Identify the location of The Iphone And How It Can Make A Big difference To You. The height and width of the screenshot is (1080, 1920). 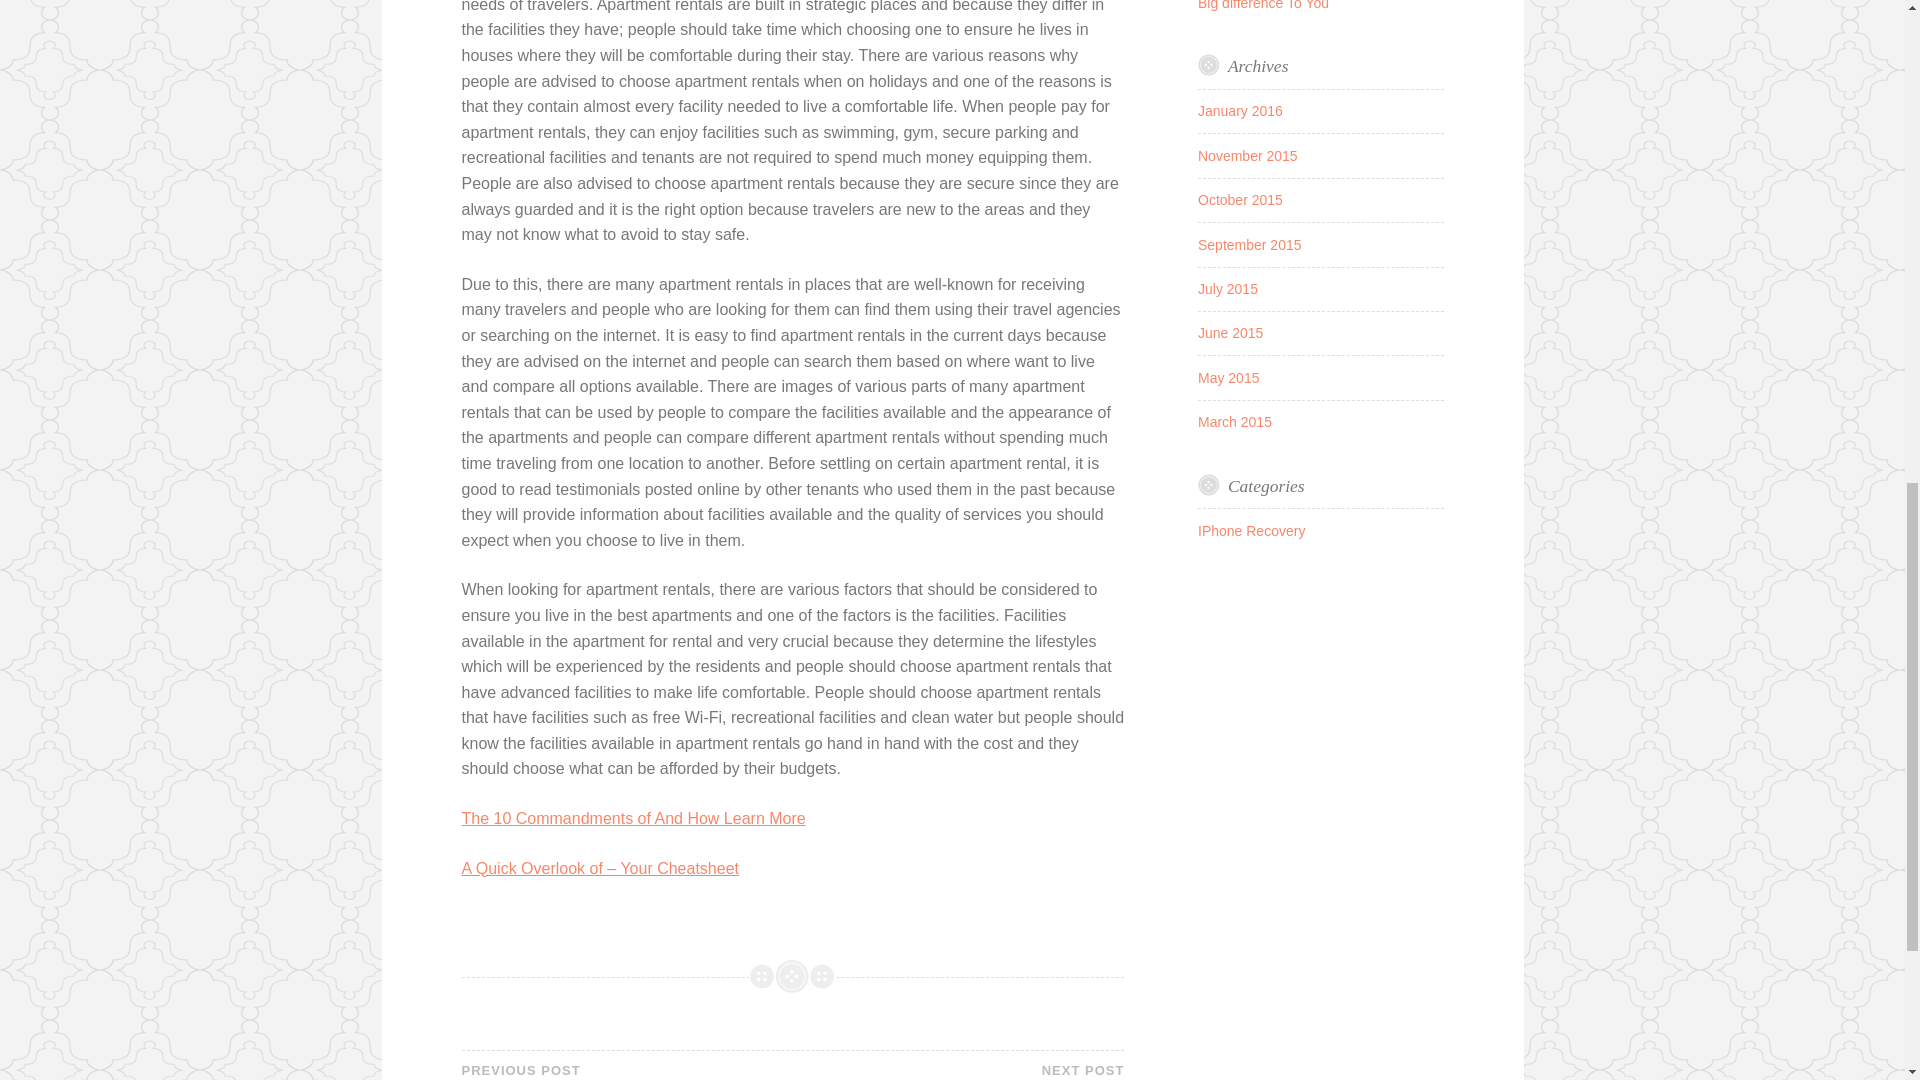
(1309, 4).